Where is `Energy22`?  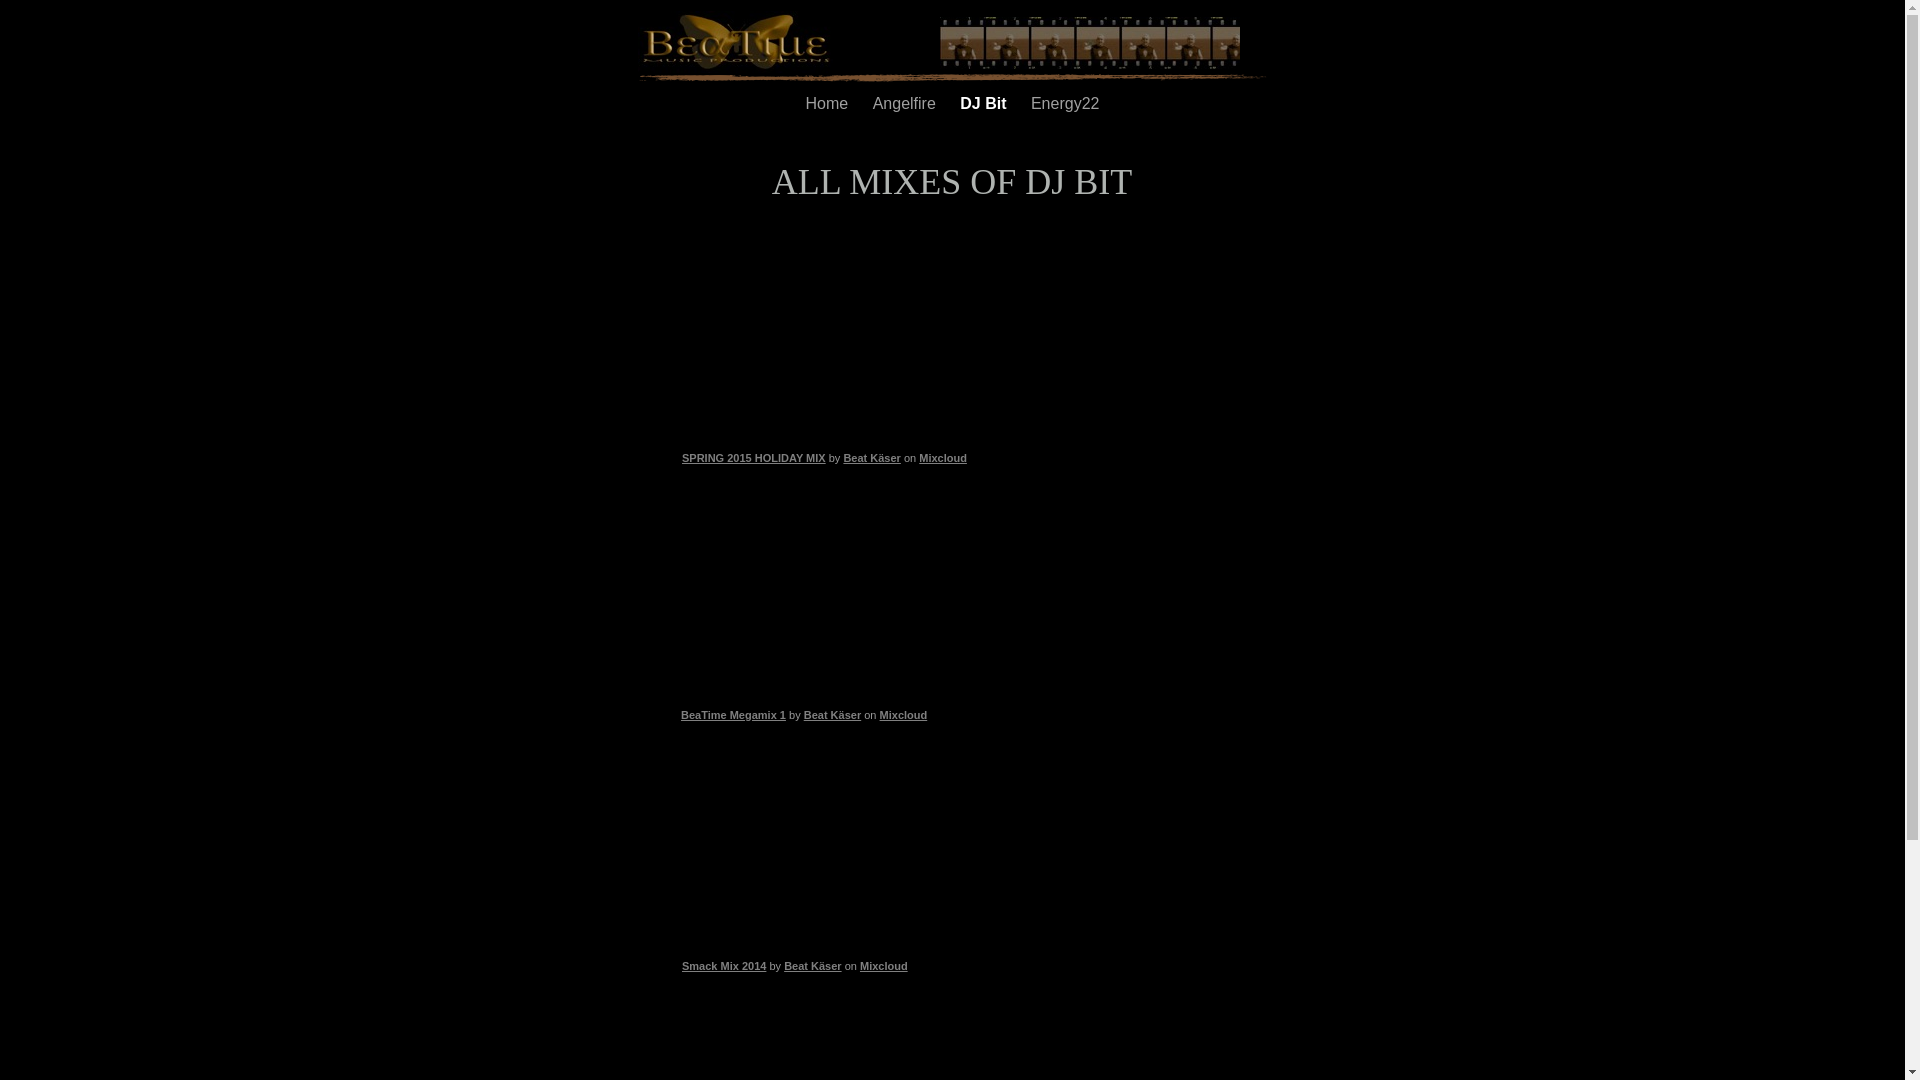
Energy22 is located at coordinates (1066, 104).